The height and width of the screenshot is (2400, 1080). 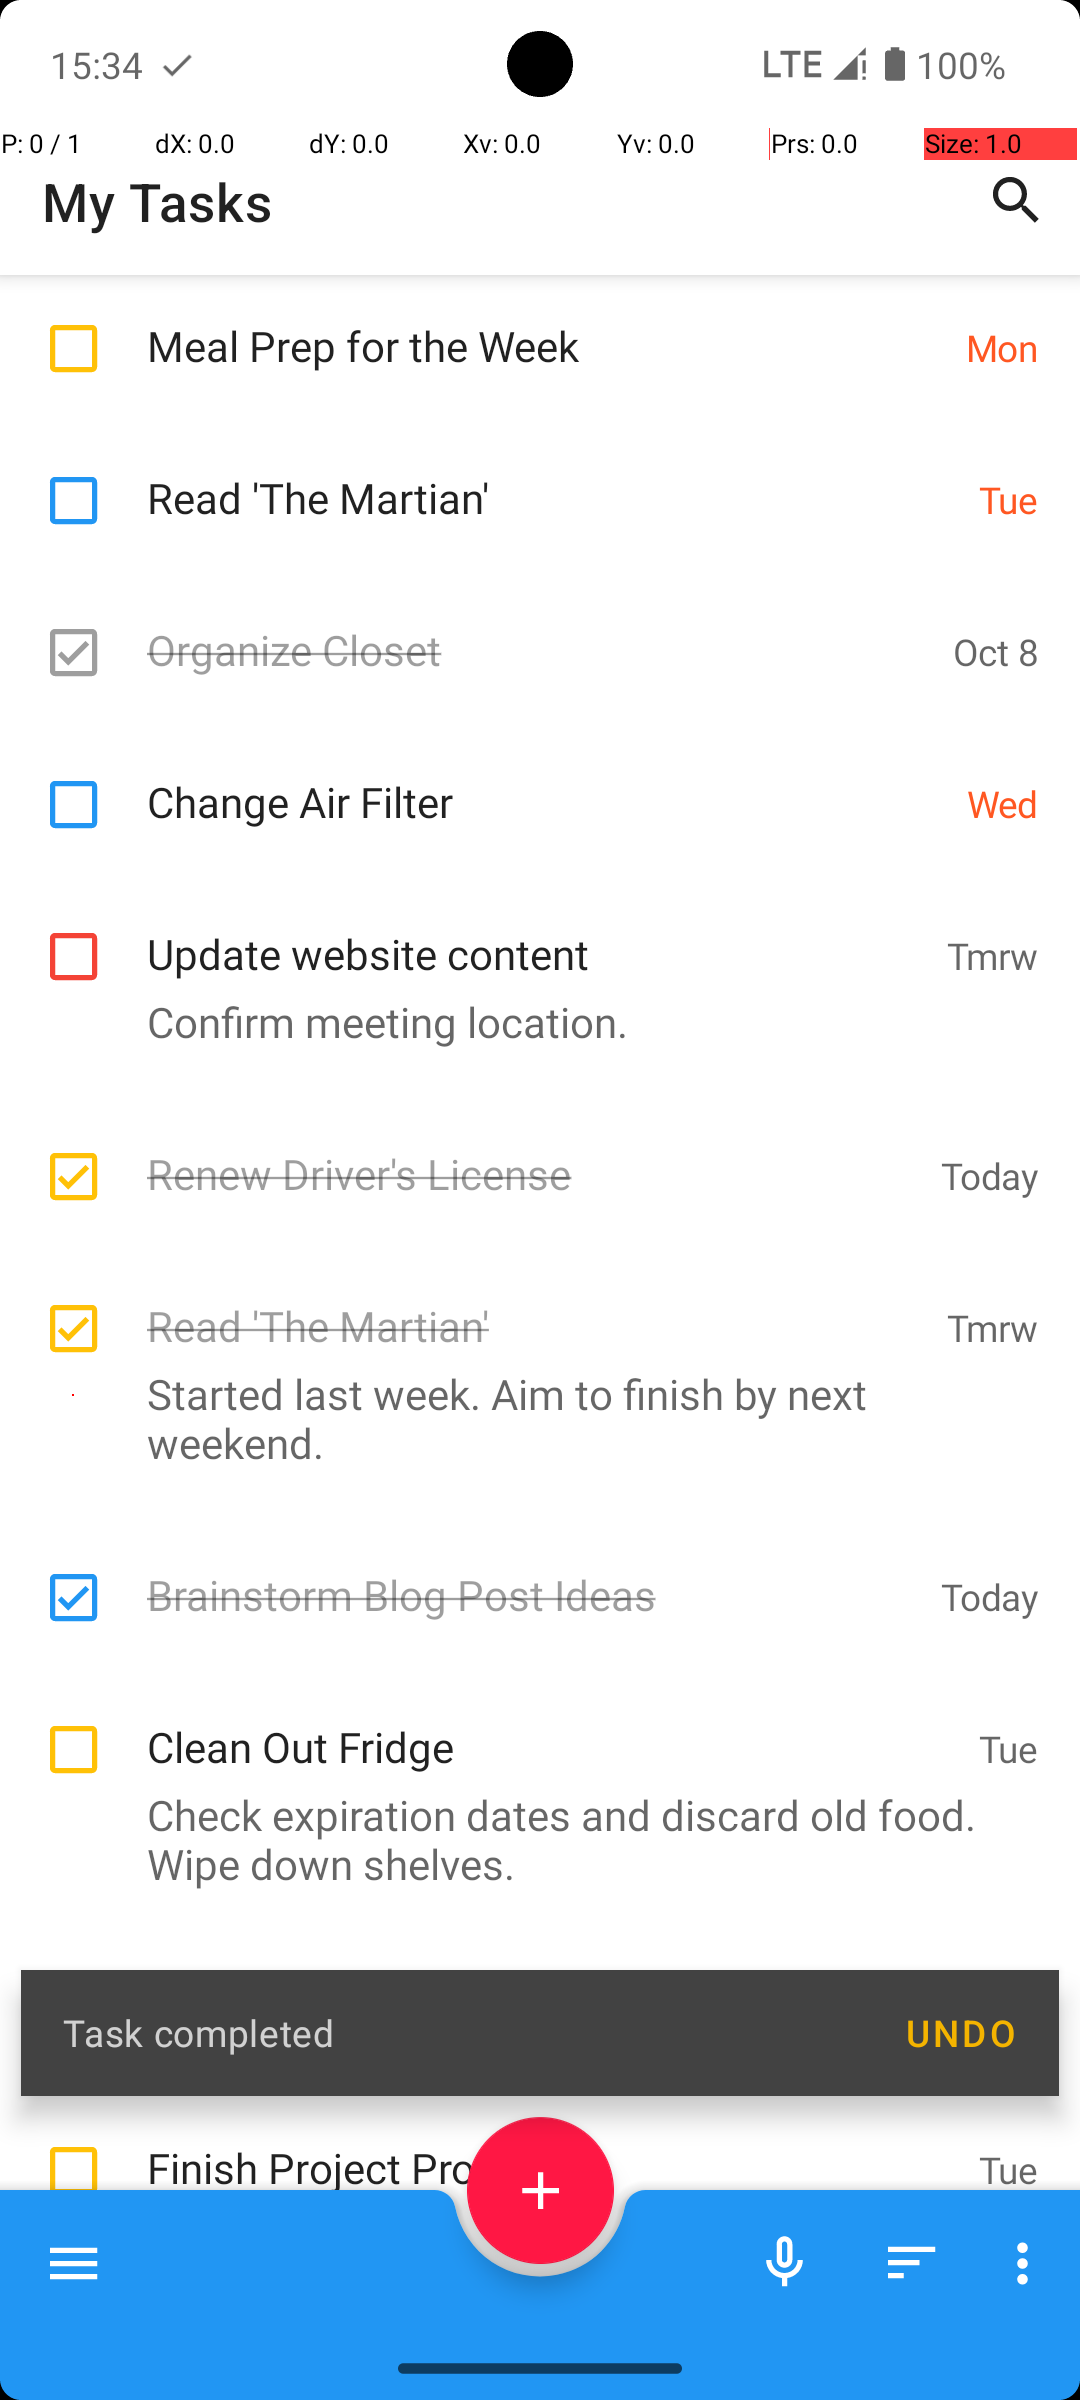 What do you see at coordinates (536, 932) in the screenshot?
I see `Update website content` at bounding box center [536, 932].